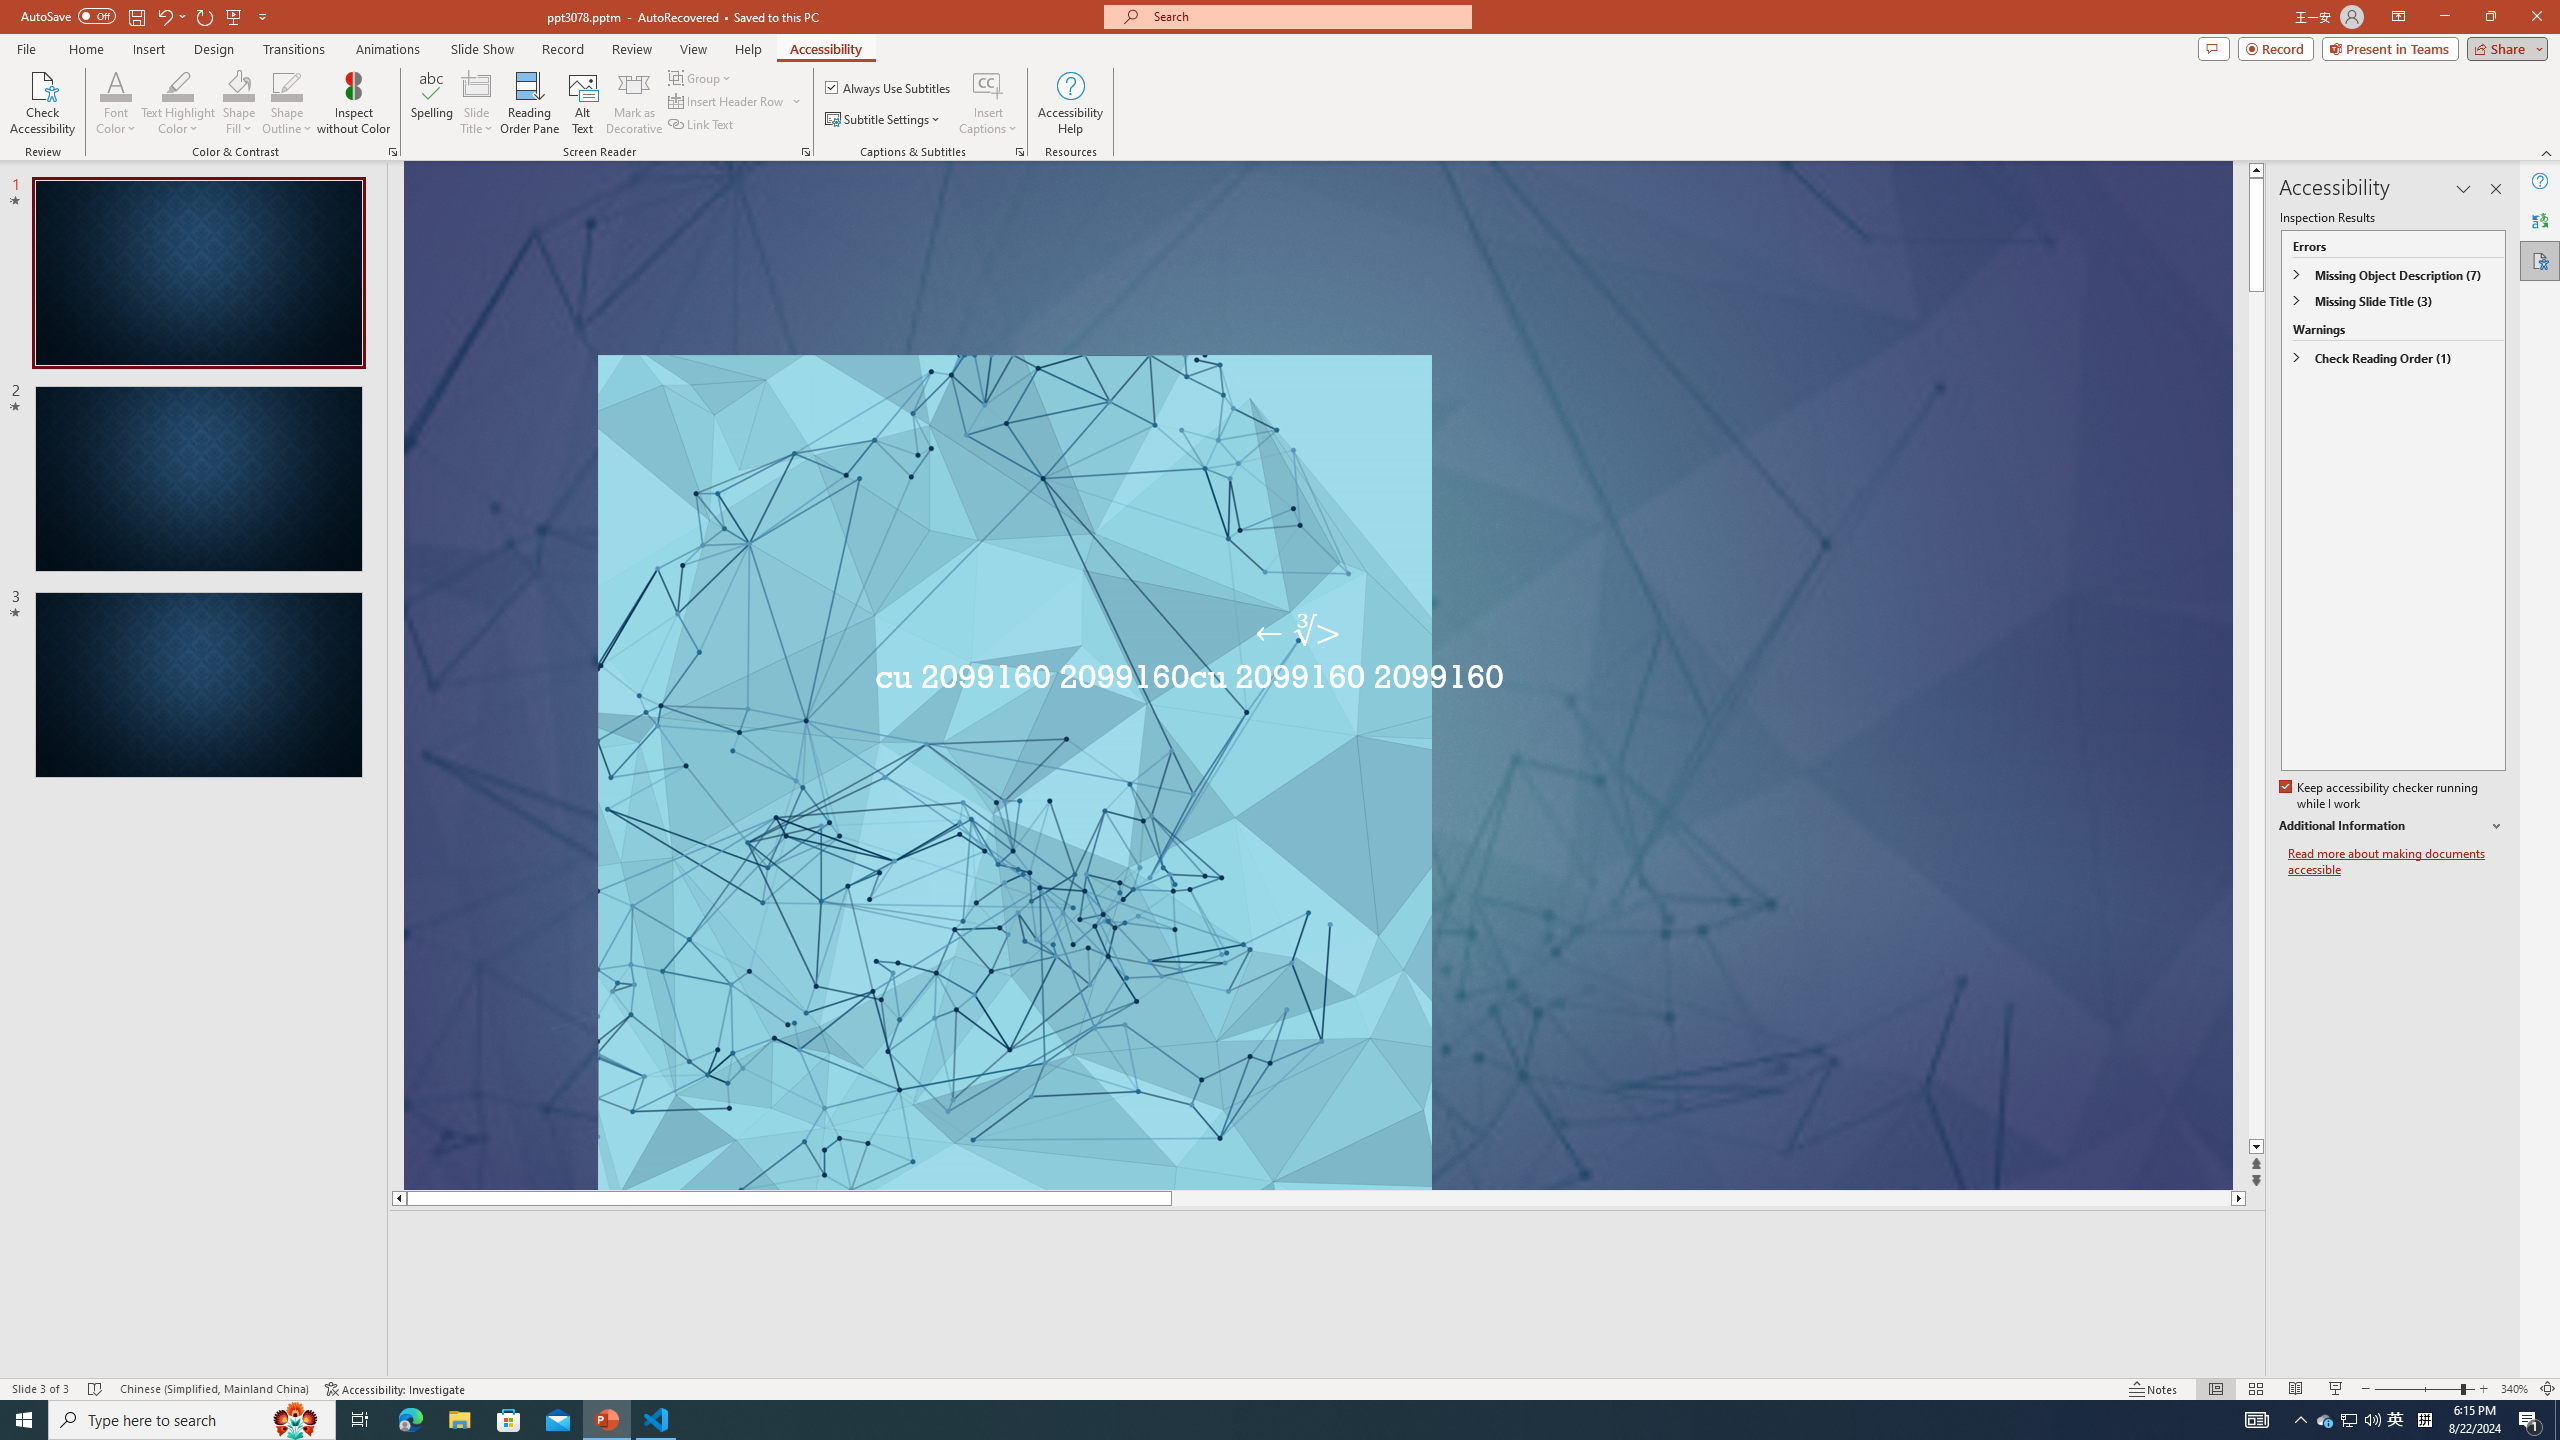 The width and height of the screenshot is (2560, 1440). I want to click on Slide Title, so click(477, 85).